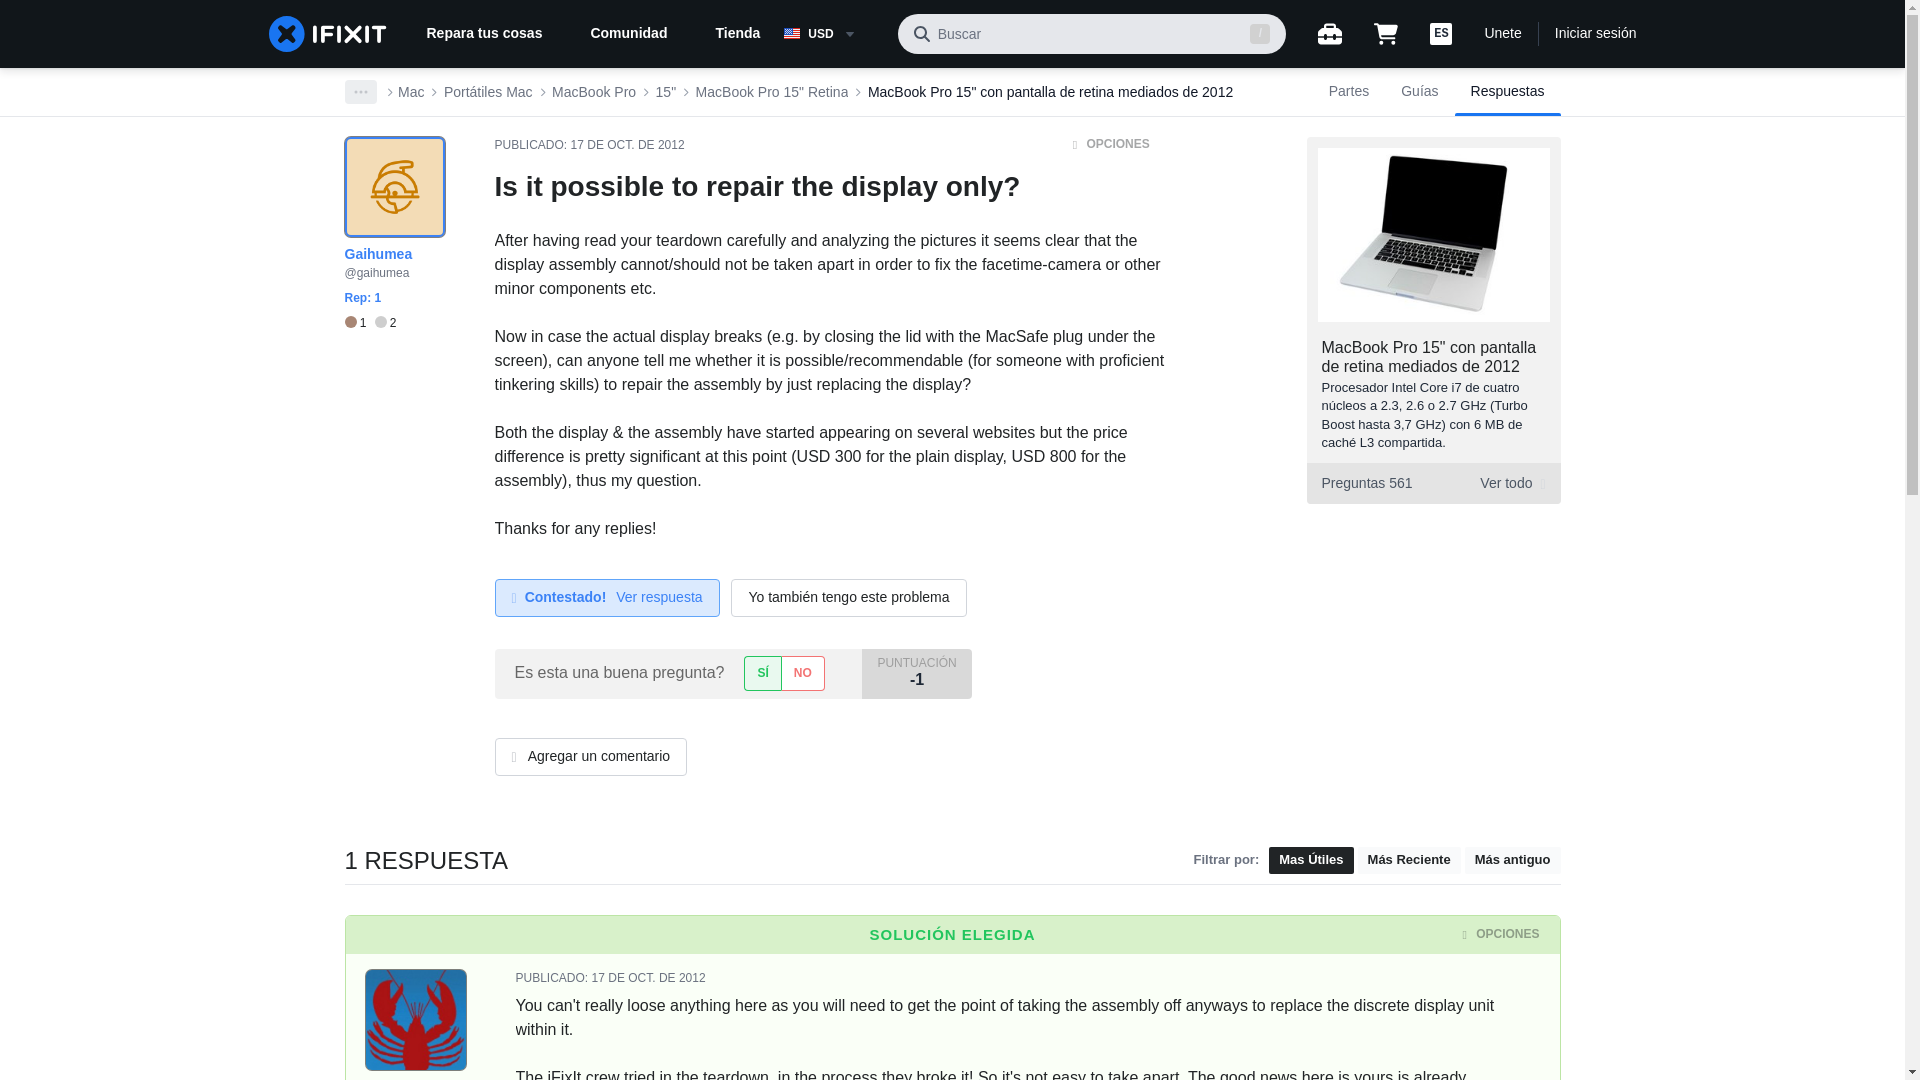 The height and width of the screenshot is (1080, 1920). What do you see at coordinates (1440, 34) in the screenshot?
I see `ES` at bounding box center [1440, 34].